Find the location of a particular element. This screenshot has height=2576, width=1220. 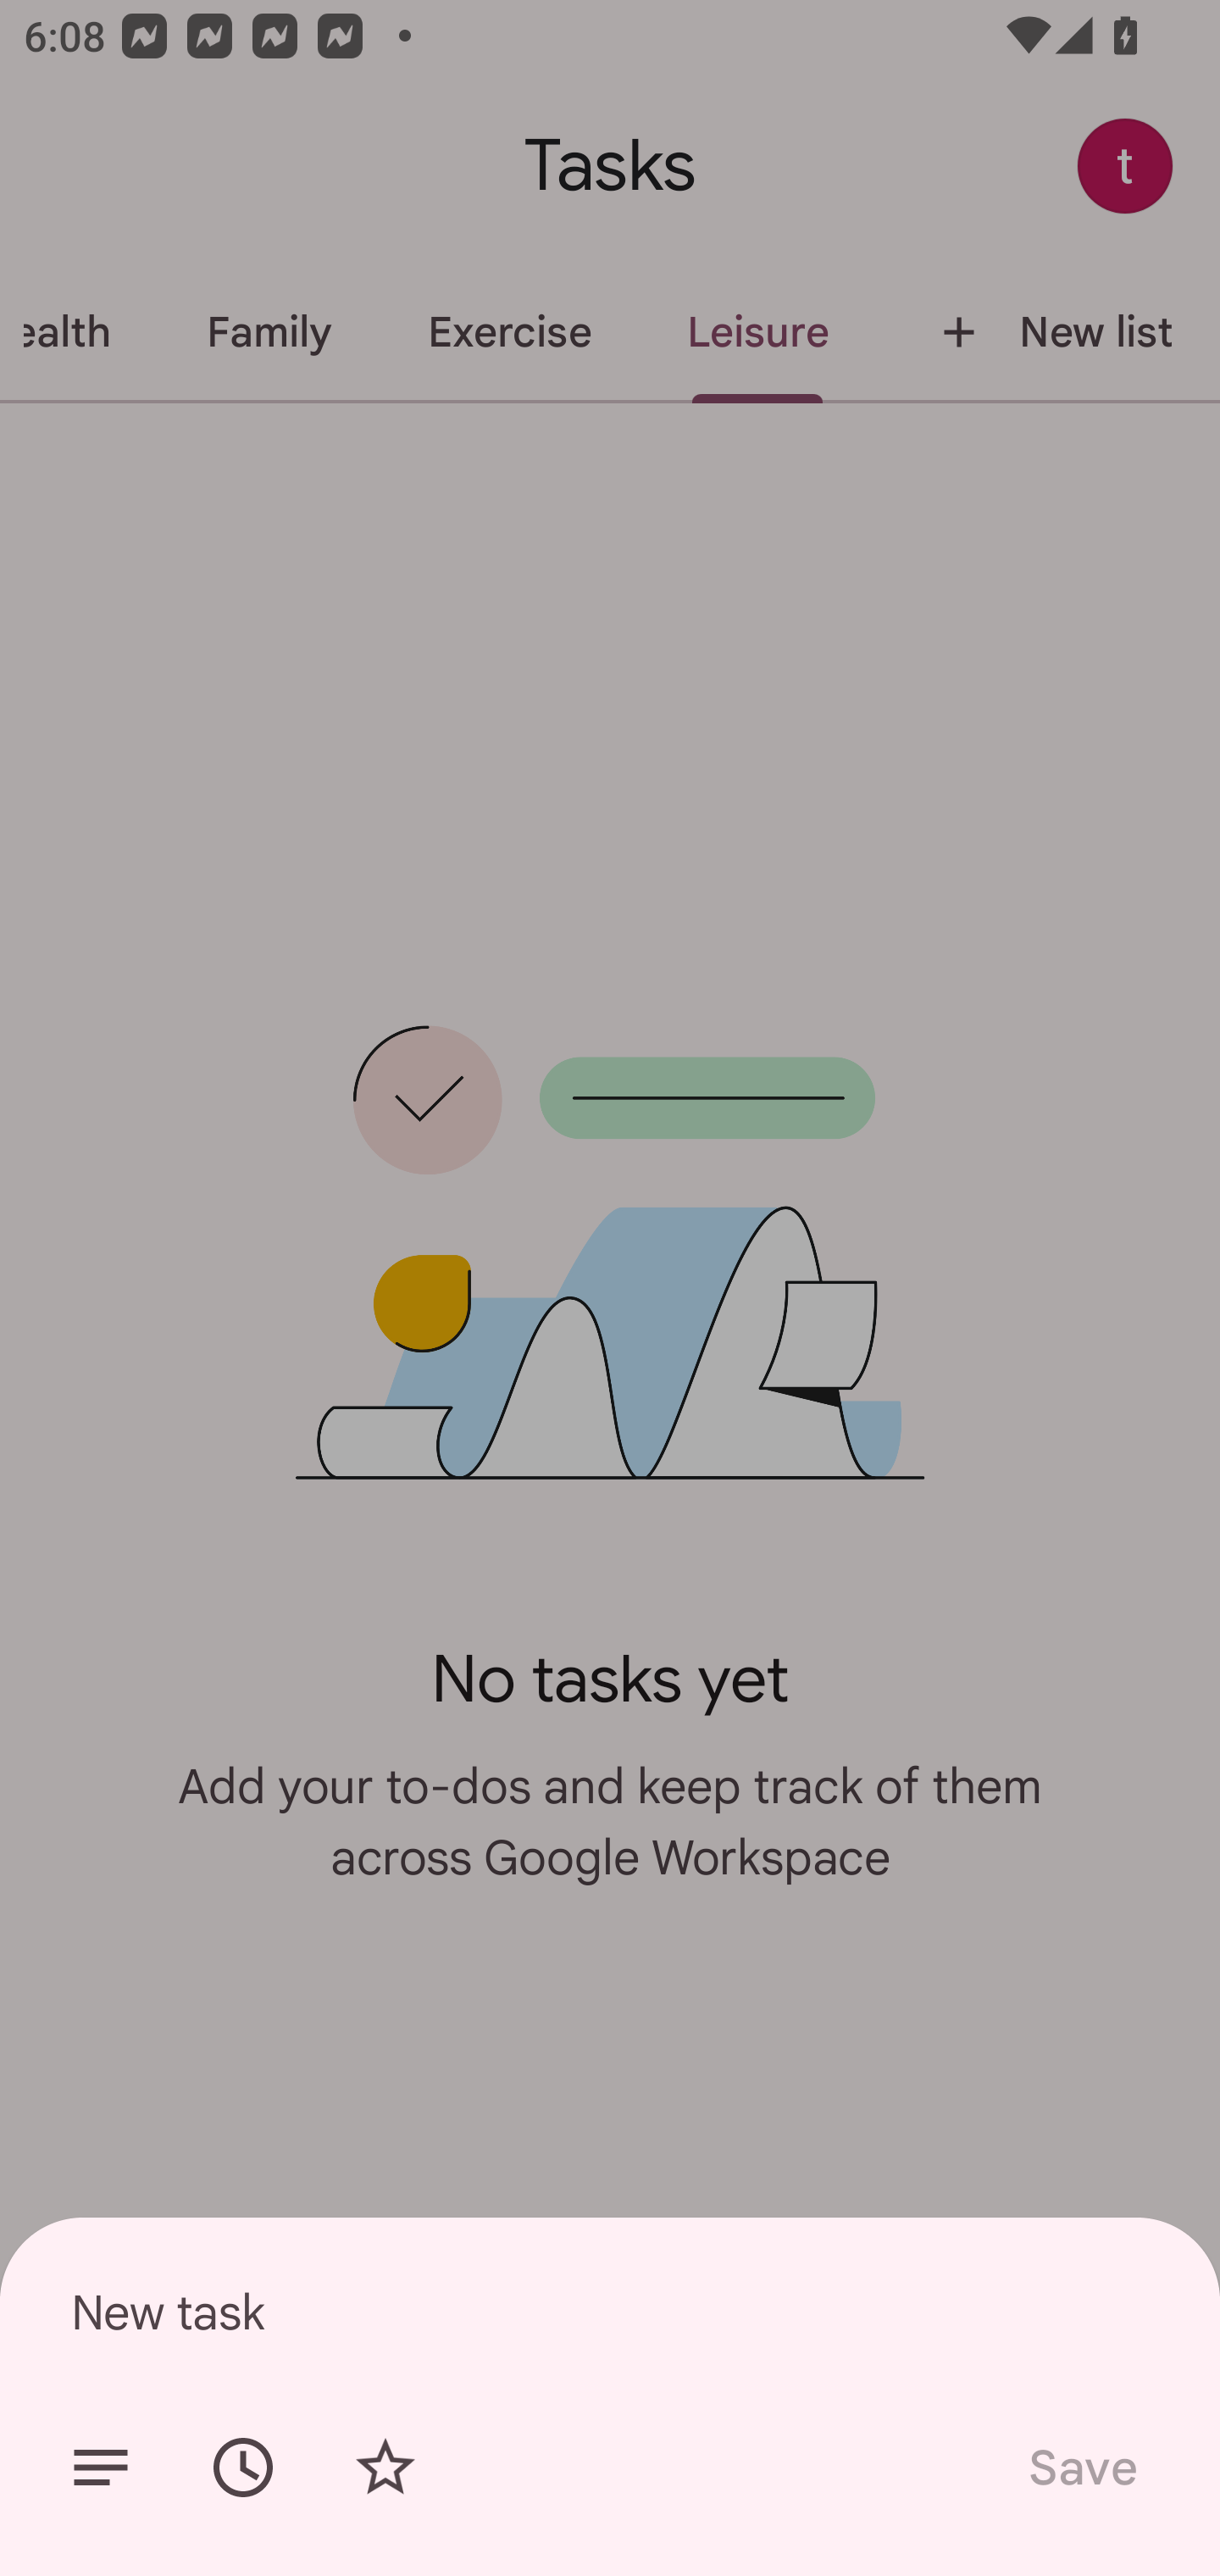

Add star is located at coordinates (385, 2468).